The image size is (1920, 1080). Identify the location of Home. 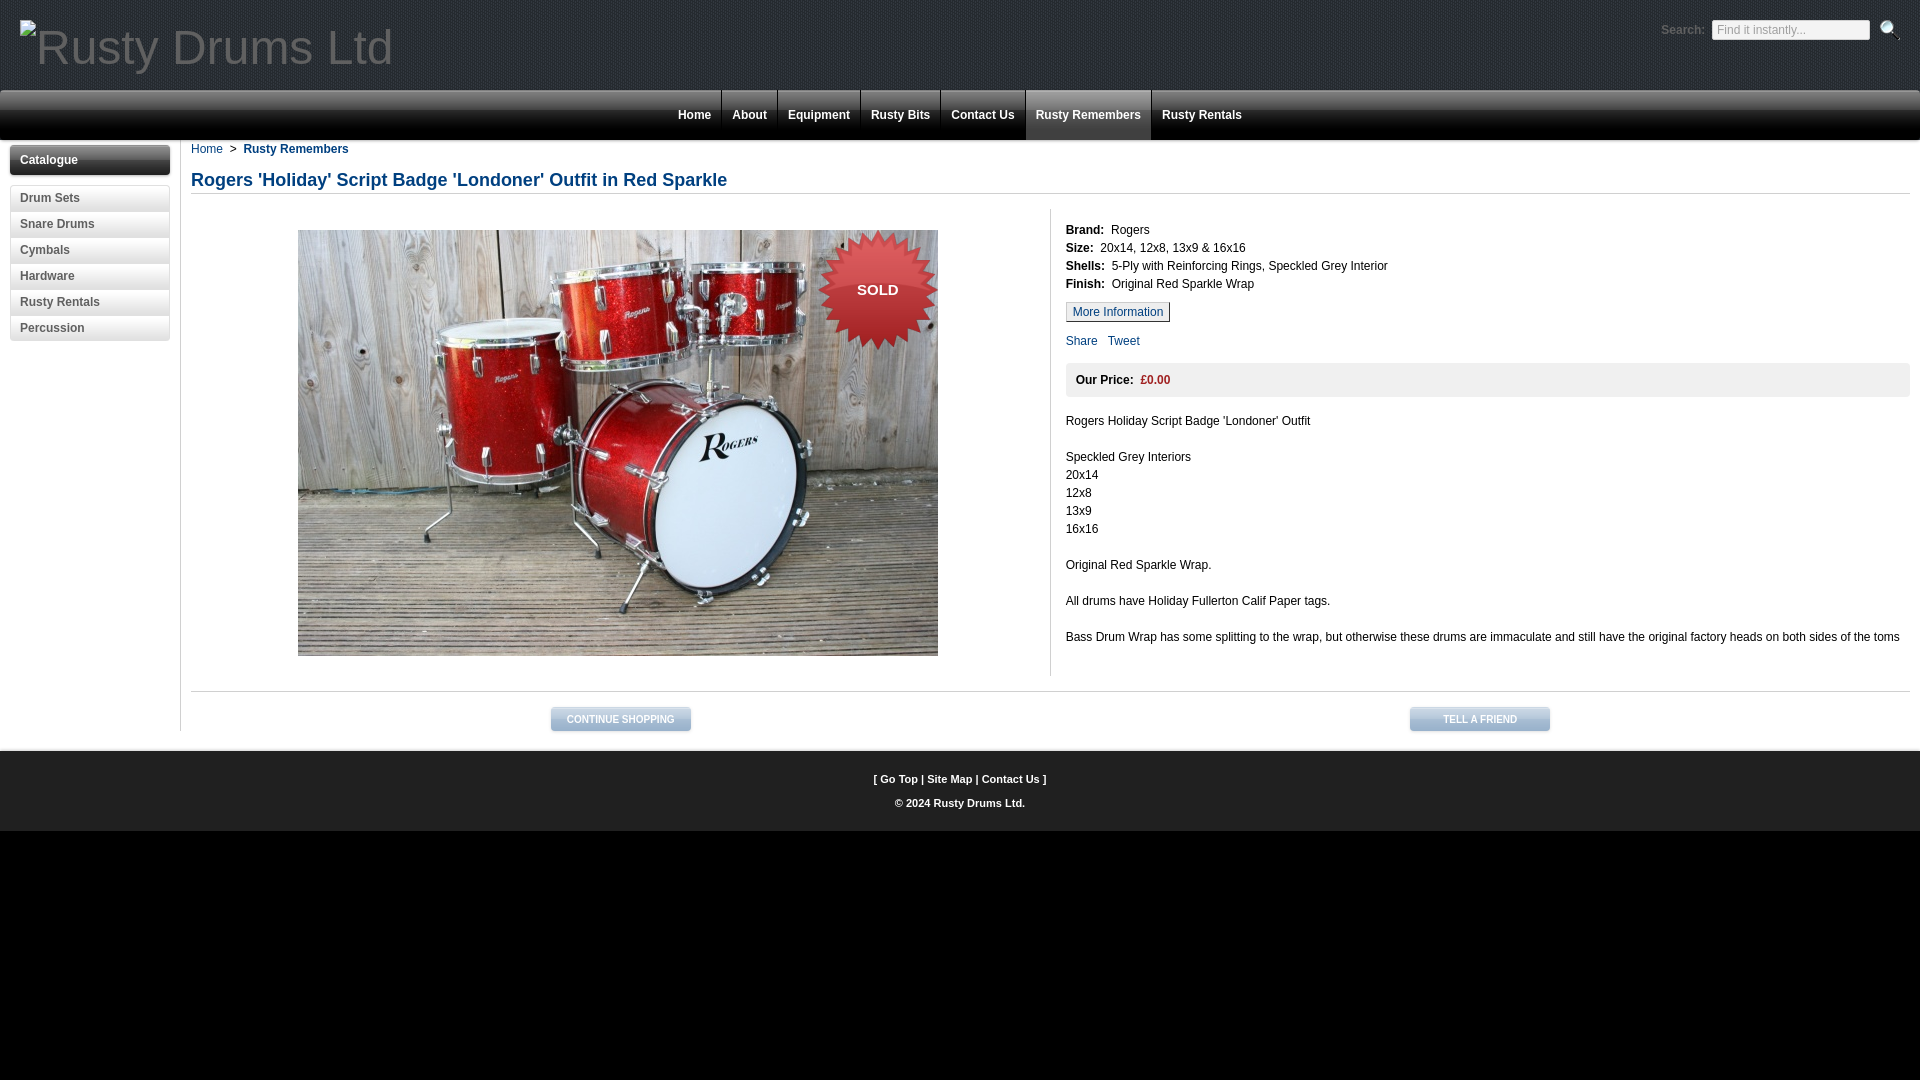
(206, 148).